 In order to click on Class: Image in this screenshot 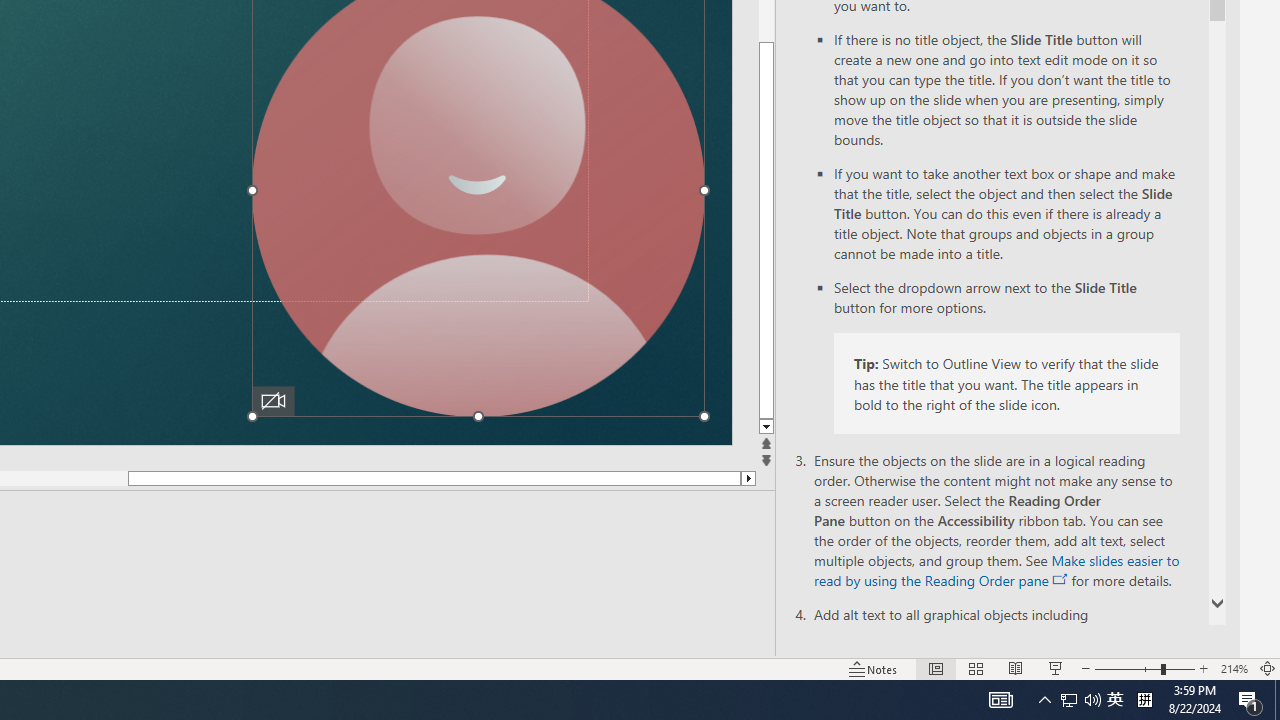, I will do `click(965, 687)`.